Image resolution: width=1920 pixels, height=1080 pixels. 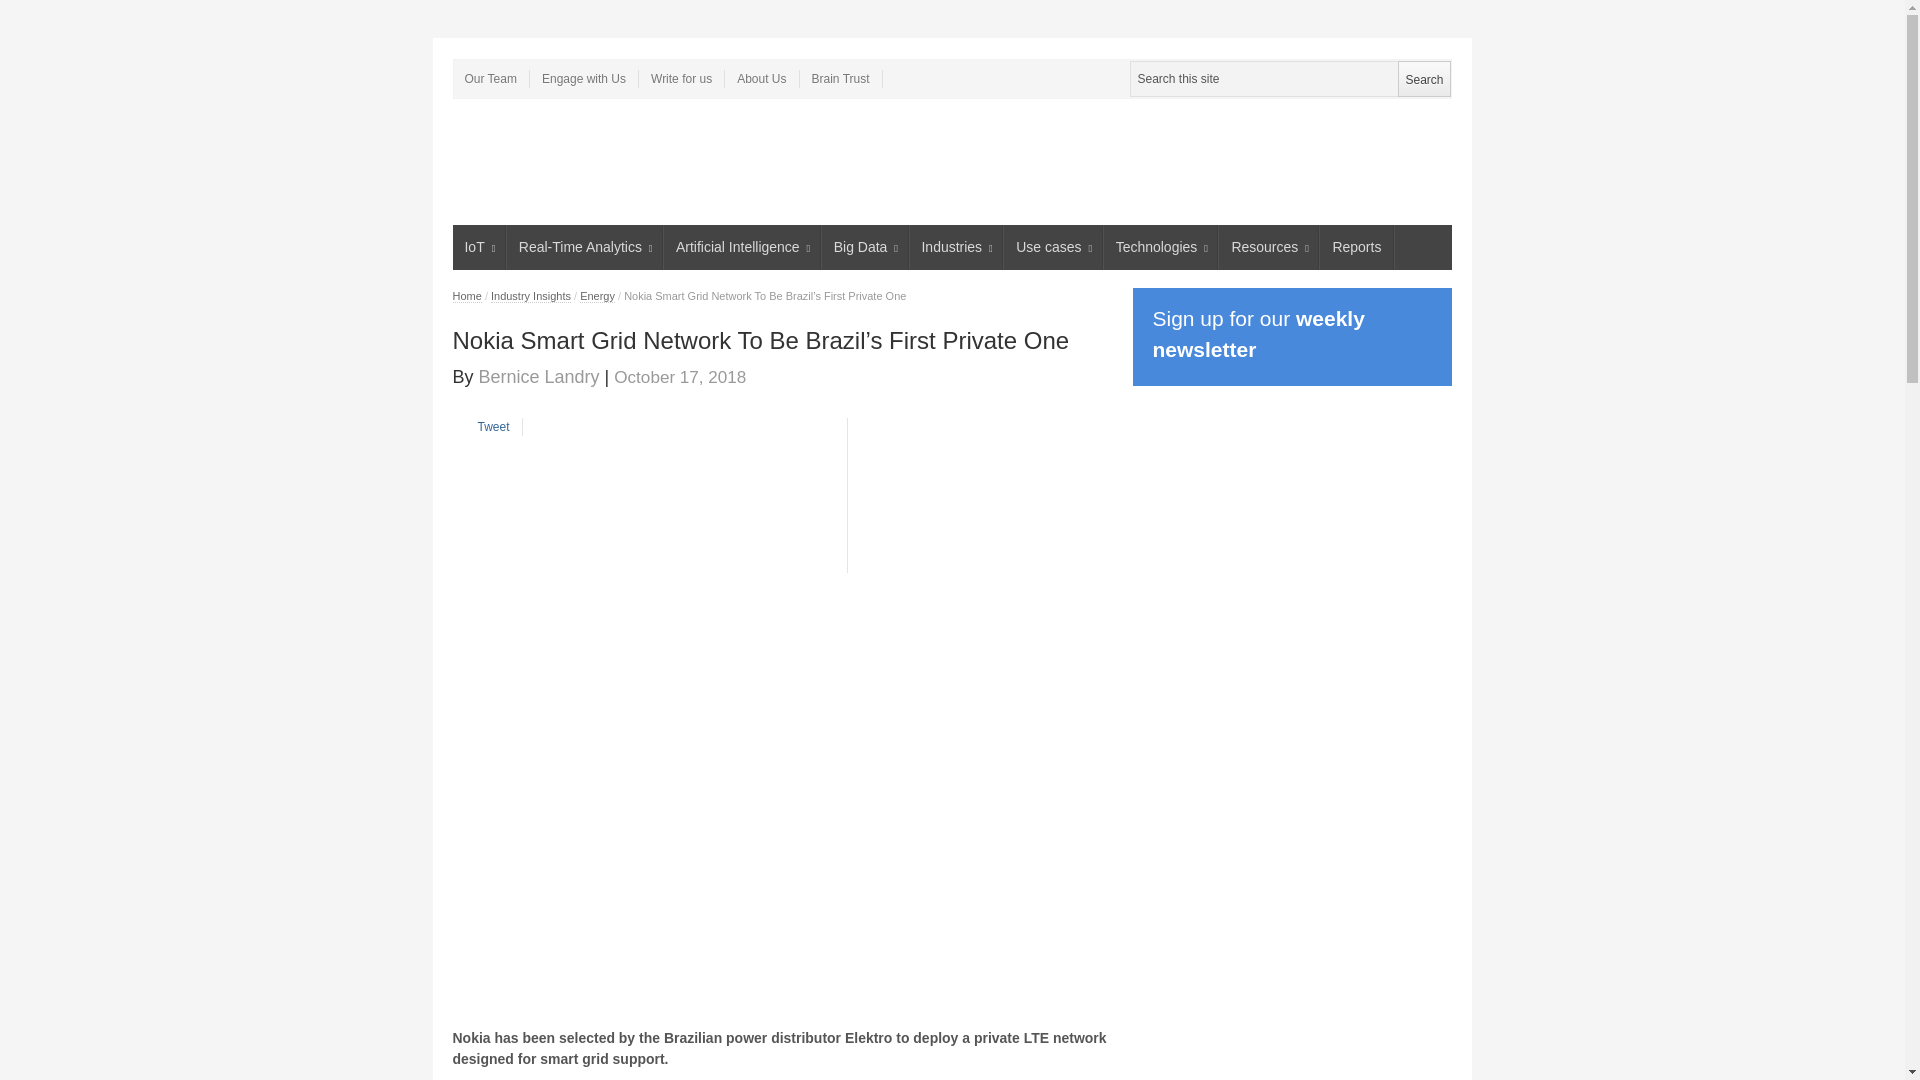 What do you see at coordinates (1423, 78) in the screenshot?
I see `Search` at bounding box center [1423, 78].